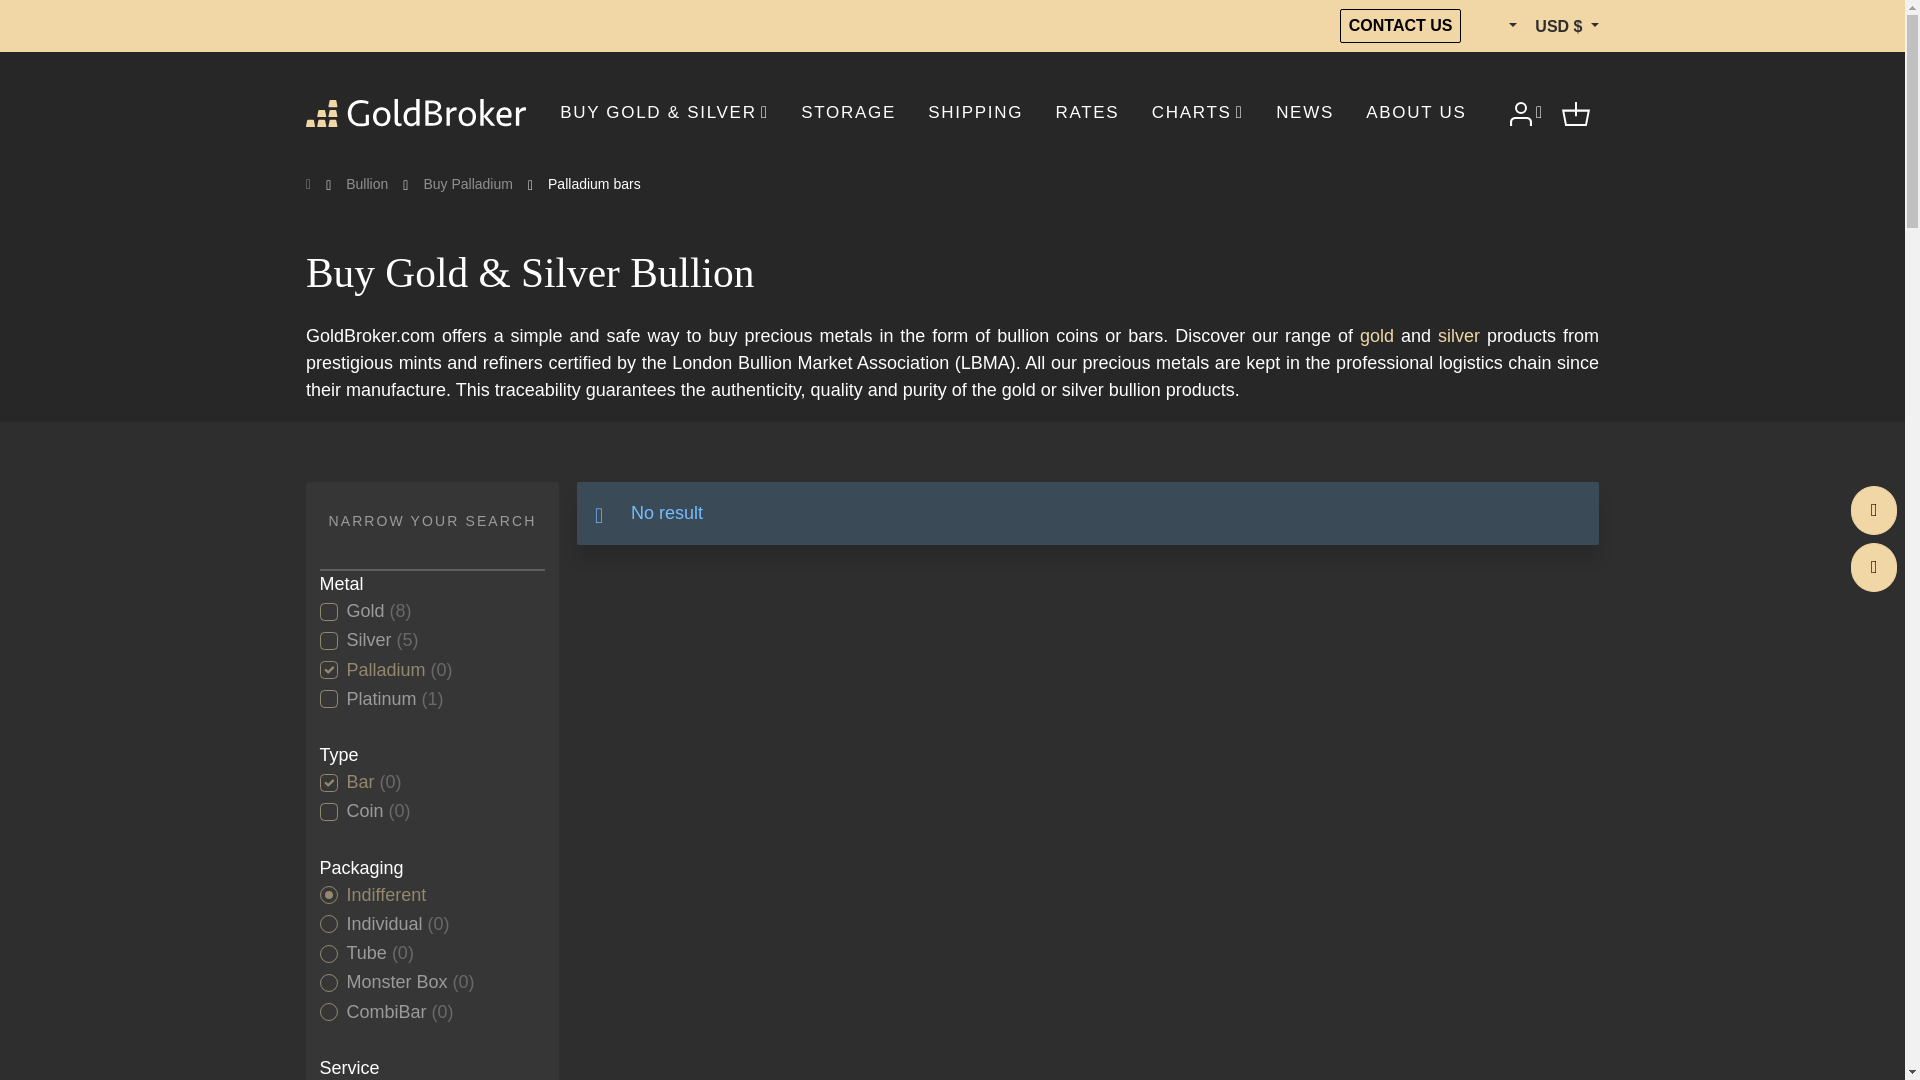  Describe the element at coordinates (1566, 26) in the screenshot. I see `US Dollar` at that location.